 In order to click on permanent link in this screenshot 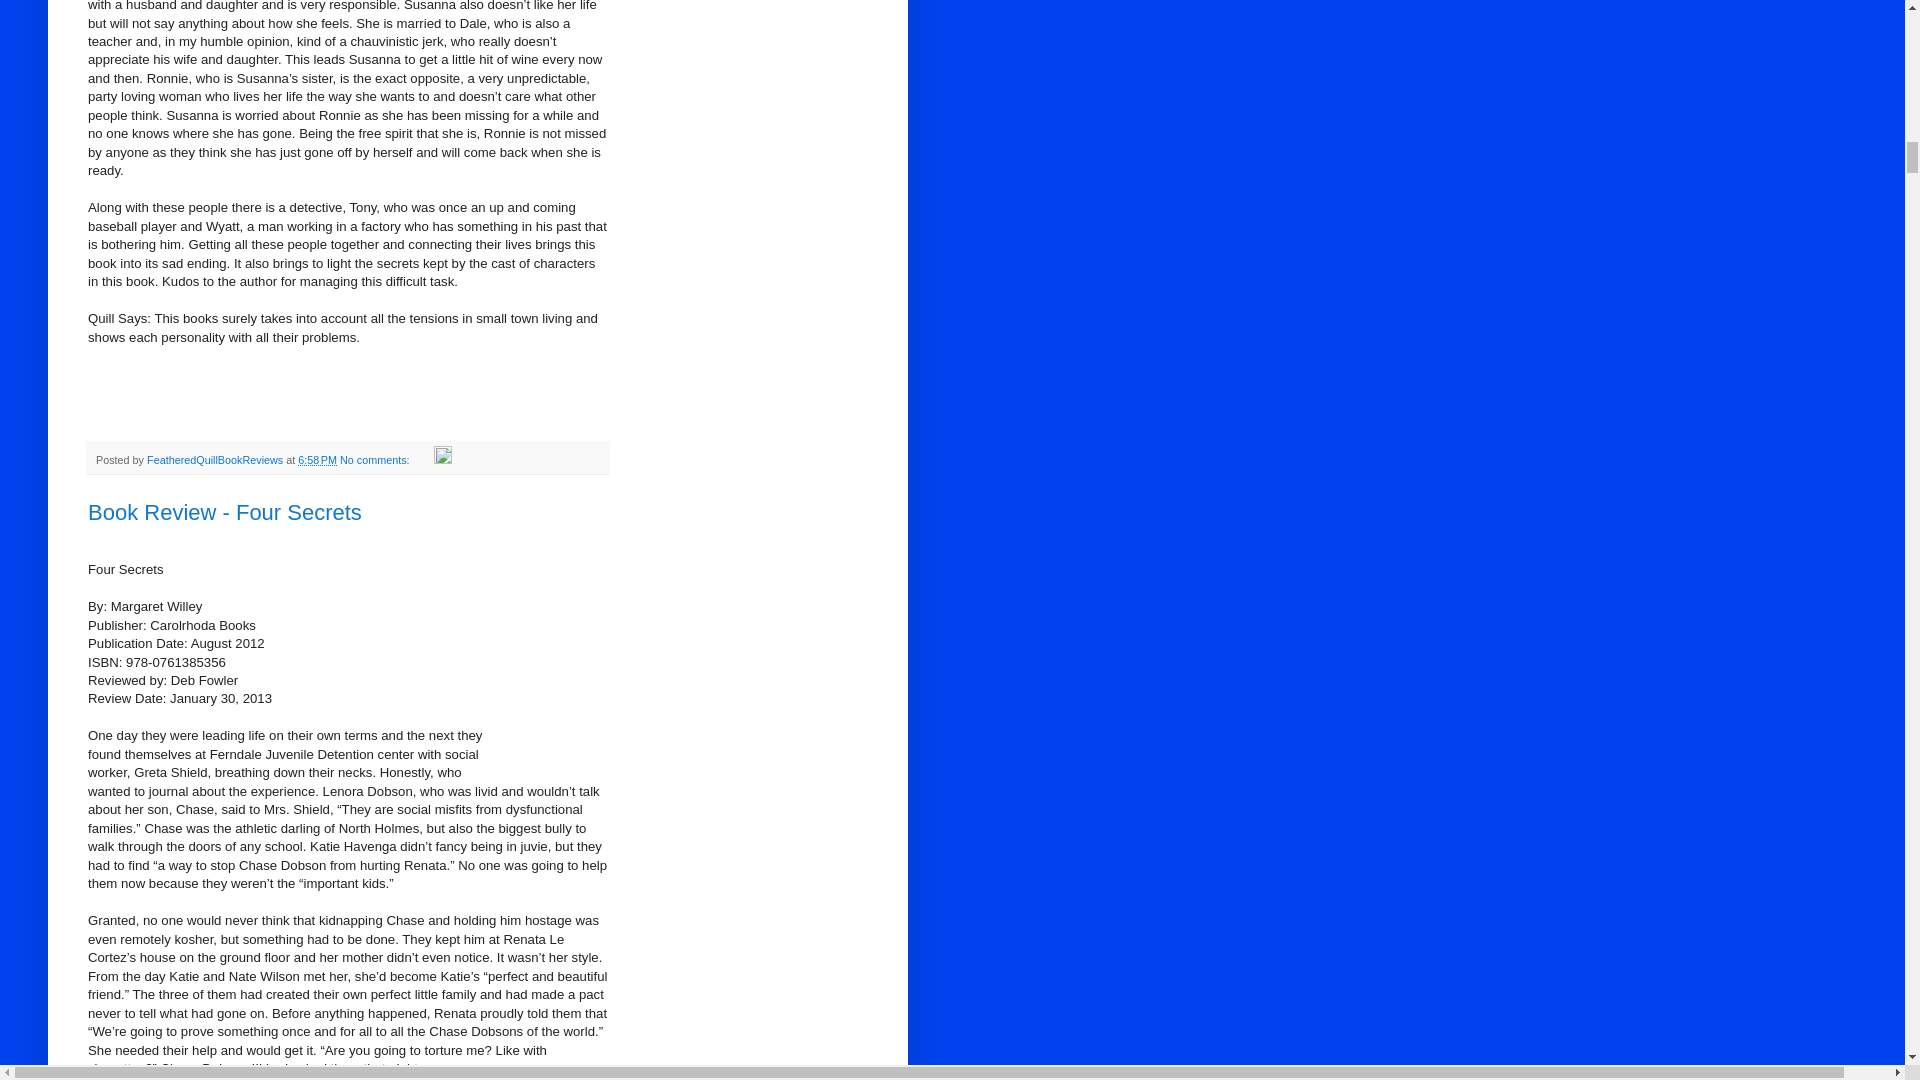, I will do `click(317, 459)`.